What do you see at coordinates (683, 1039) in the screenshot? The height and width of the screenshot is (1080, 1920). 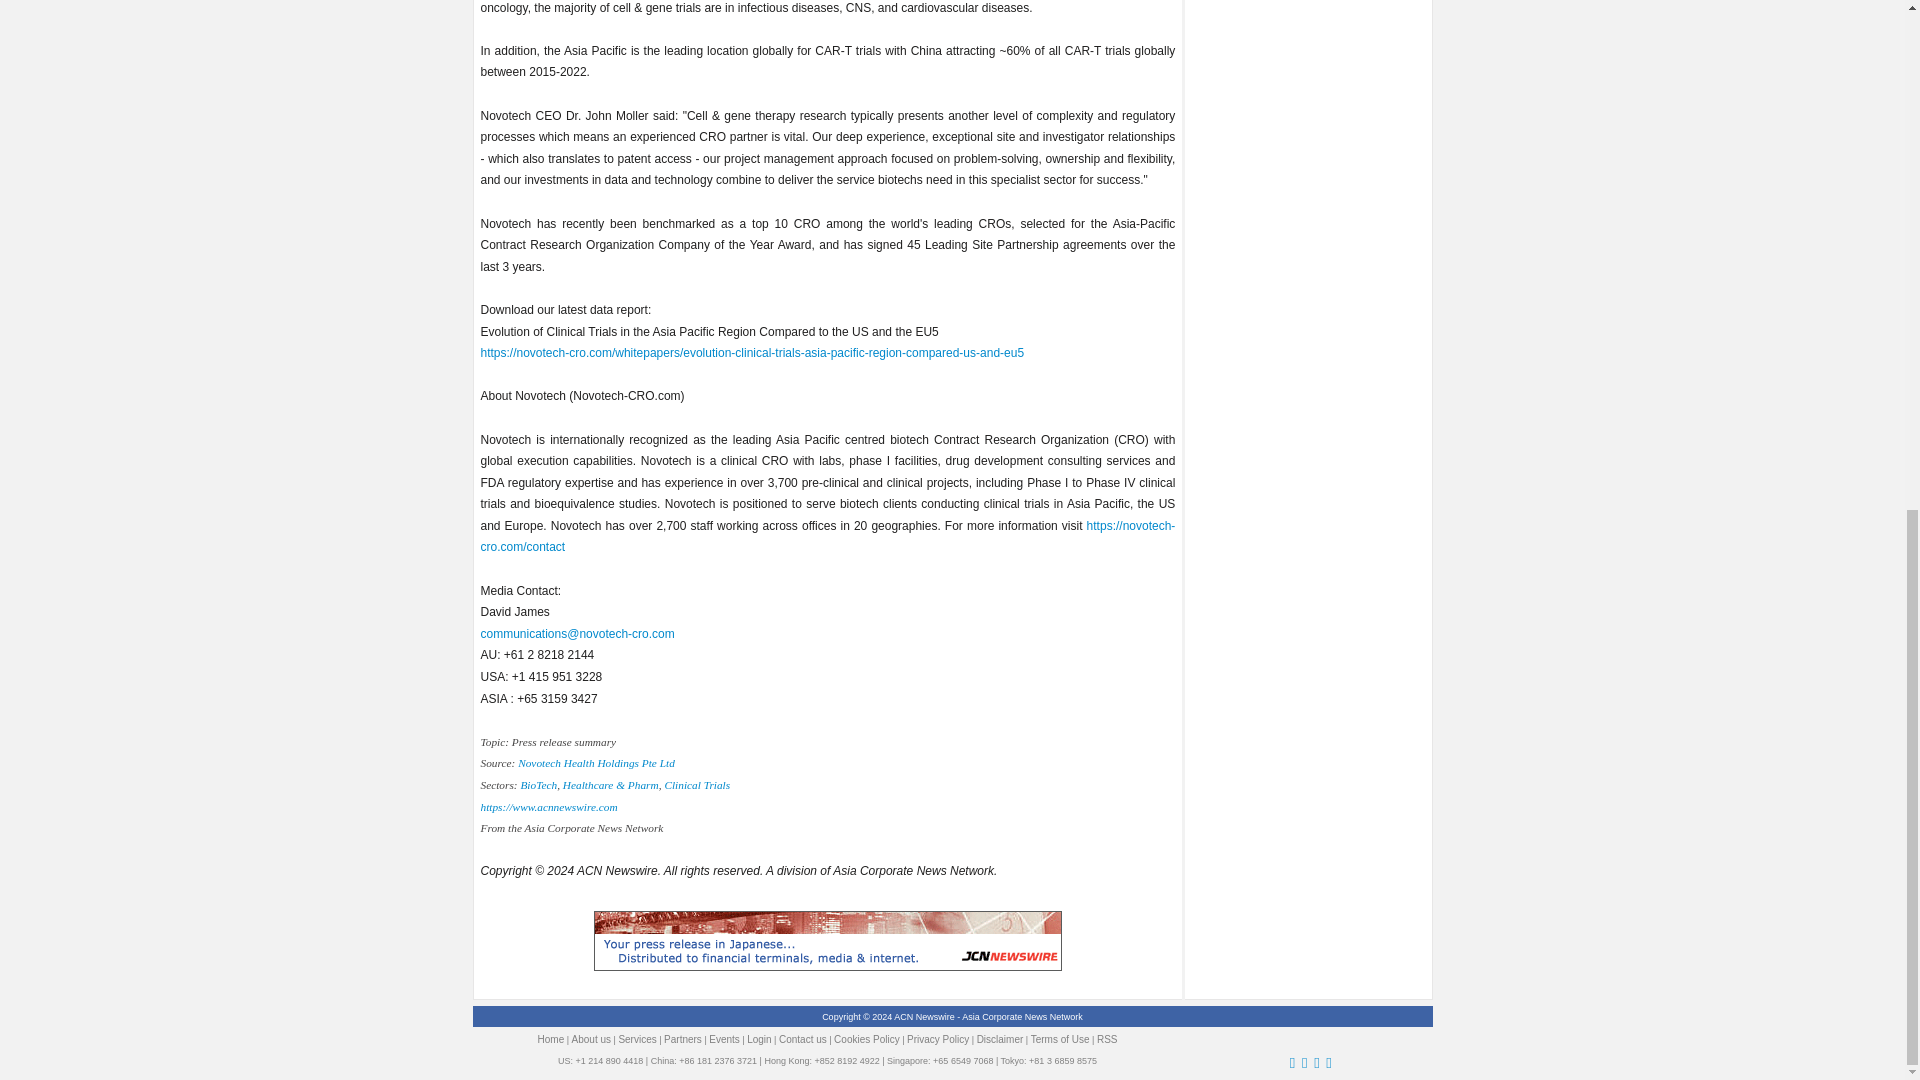 I see `Partners` at bounding box center [683, 1039].